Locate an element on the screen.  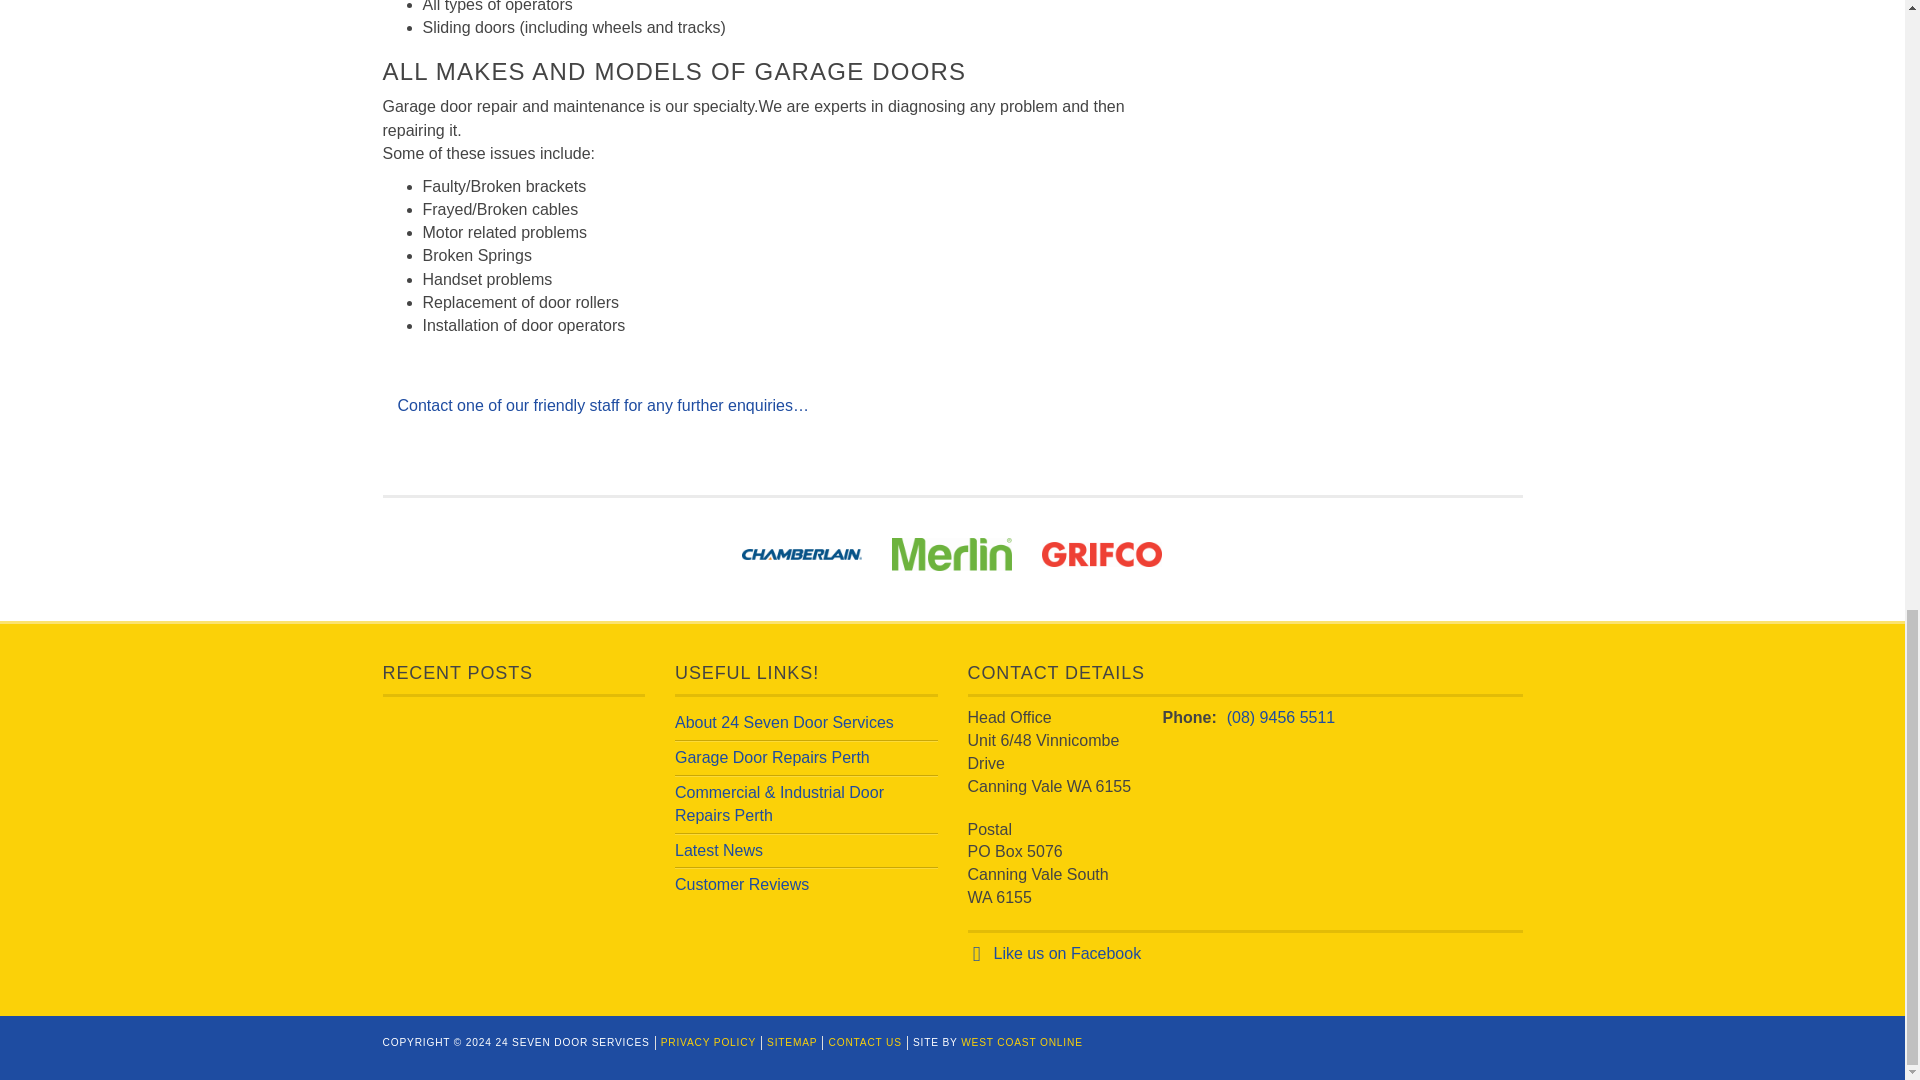
WEST COAST ONLINE is located at coordinates (1022, 1042).